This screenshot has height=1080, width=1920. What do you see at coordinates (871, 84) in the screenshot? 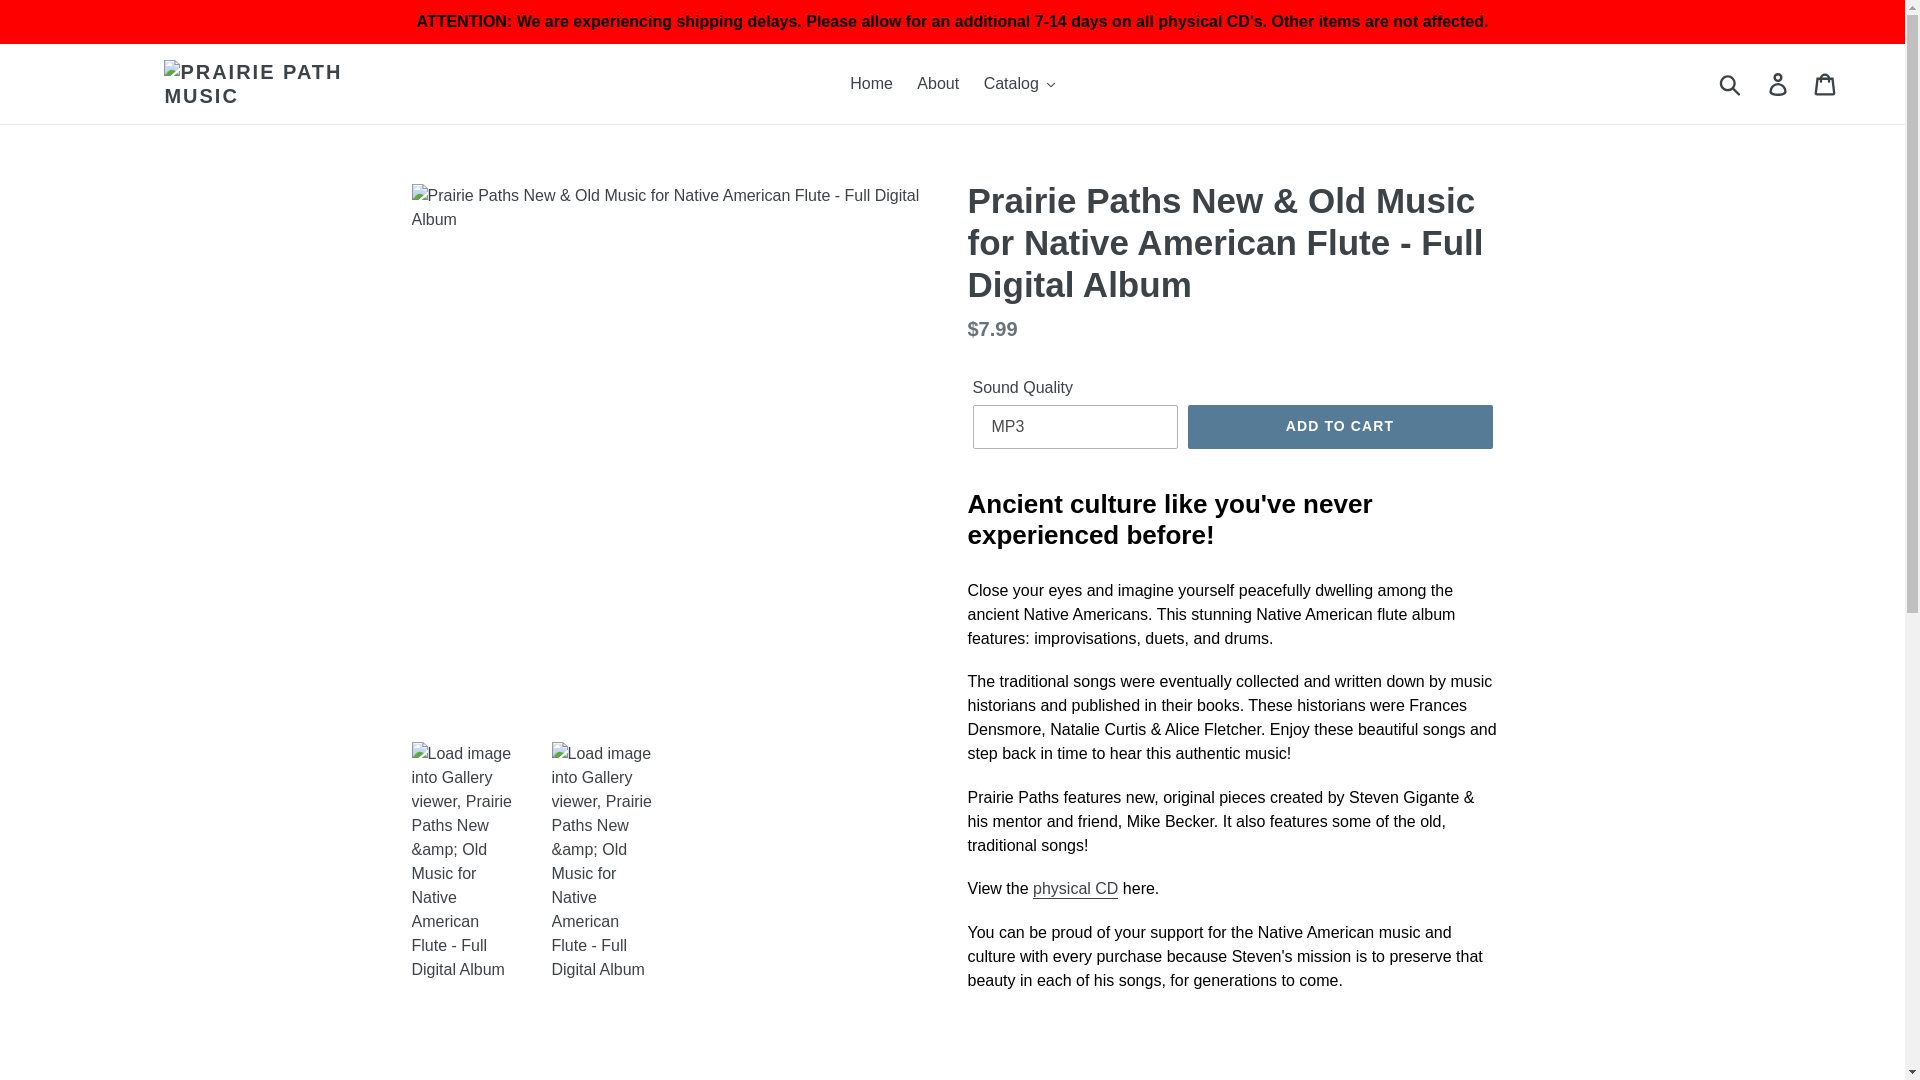
I see `Home` at bounding box center [871, 84].